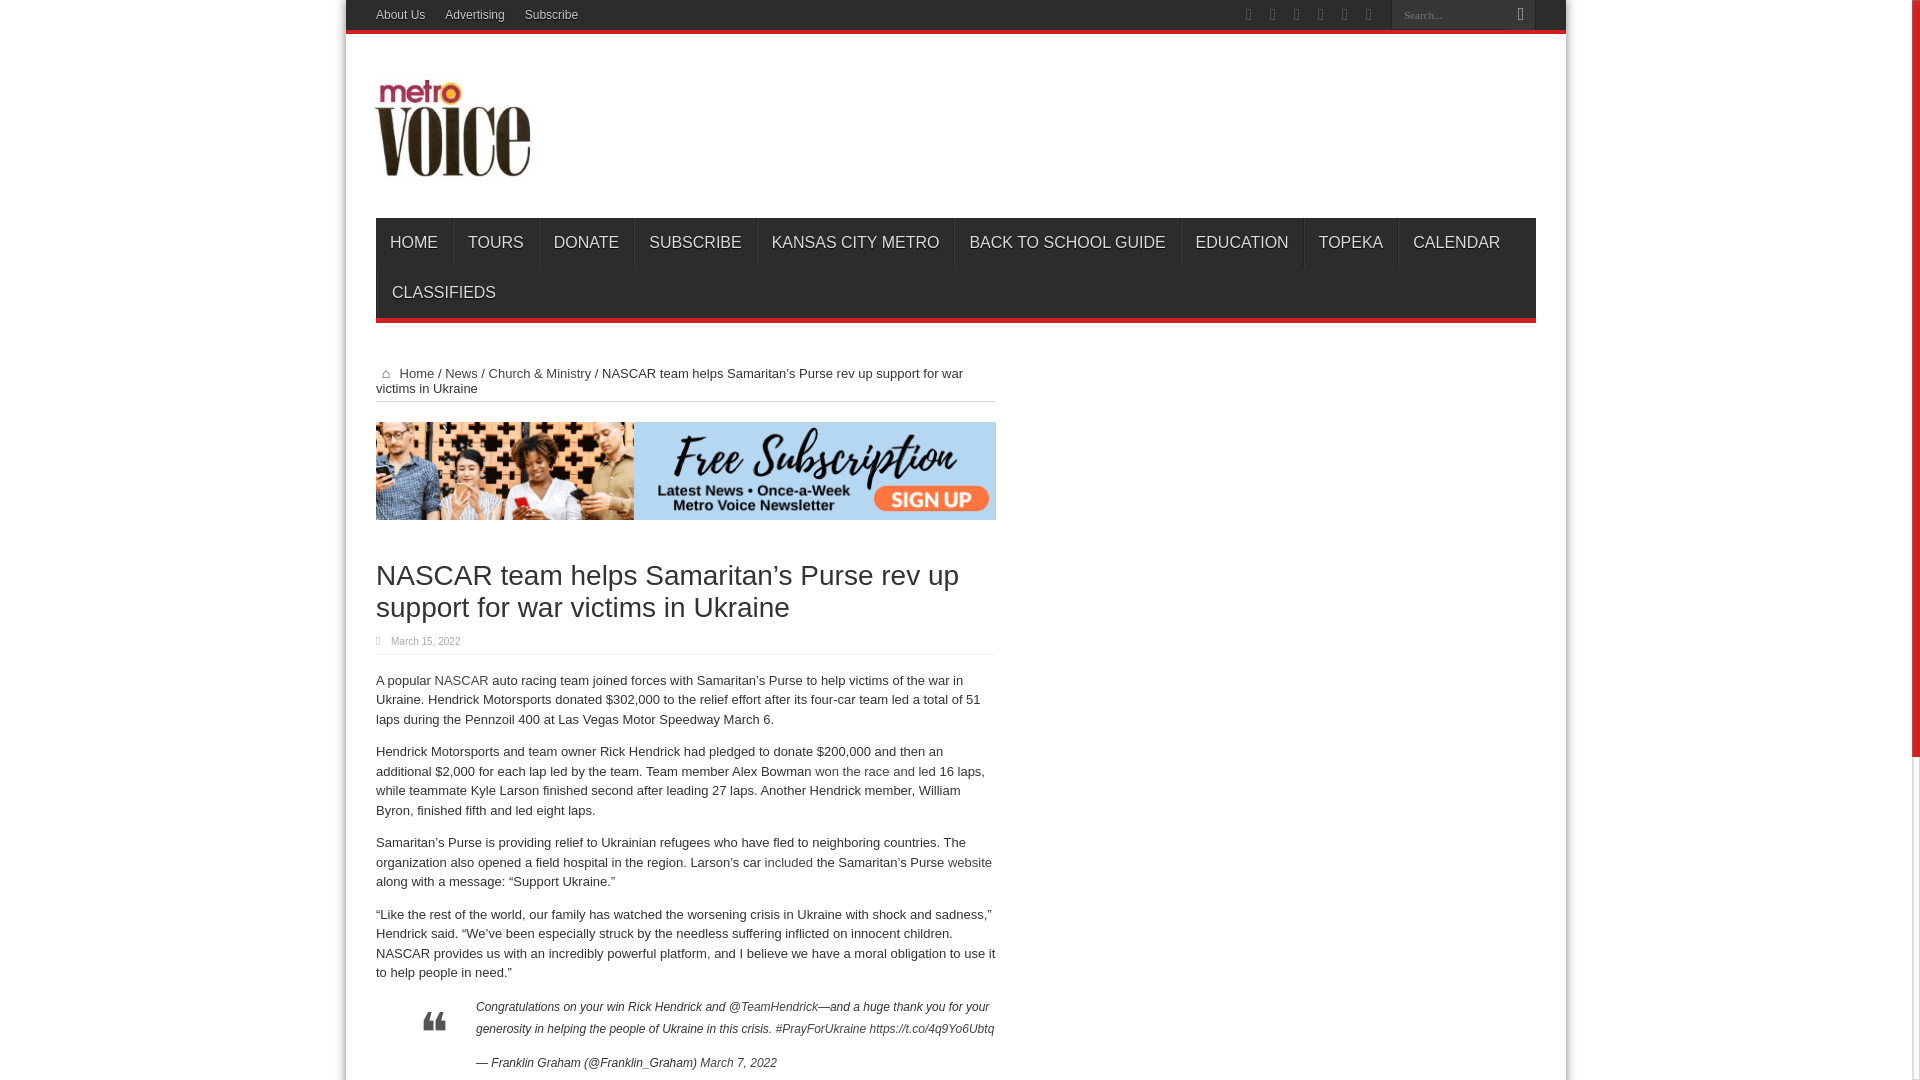 The height and width of the screenshot is (1080, 1920). I want to click on SUBSCRIBE, so click(694, 242).